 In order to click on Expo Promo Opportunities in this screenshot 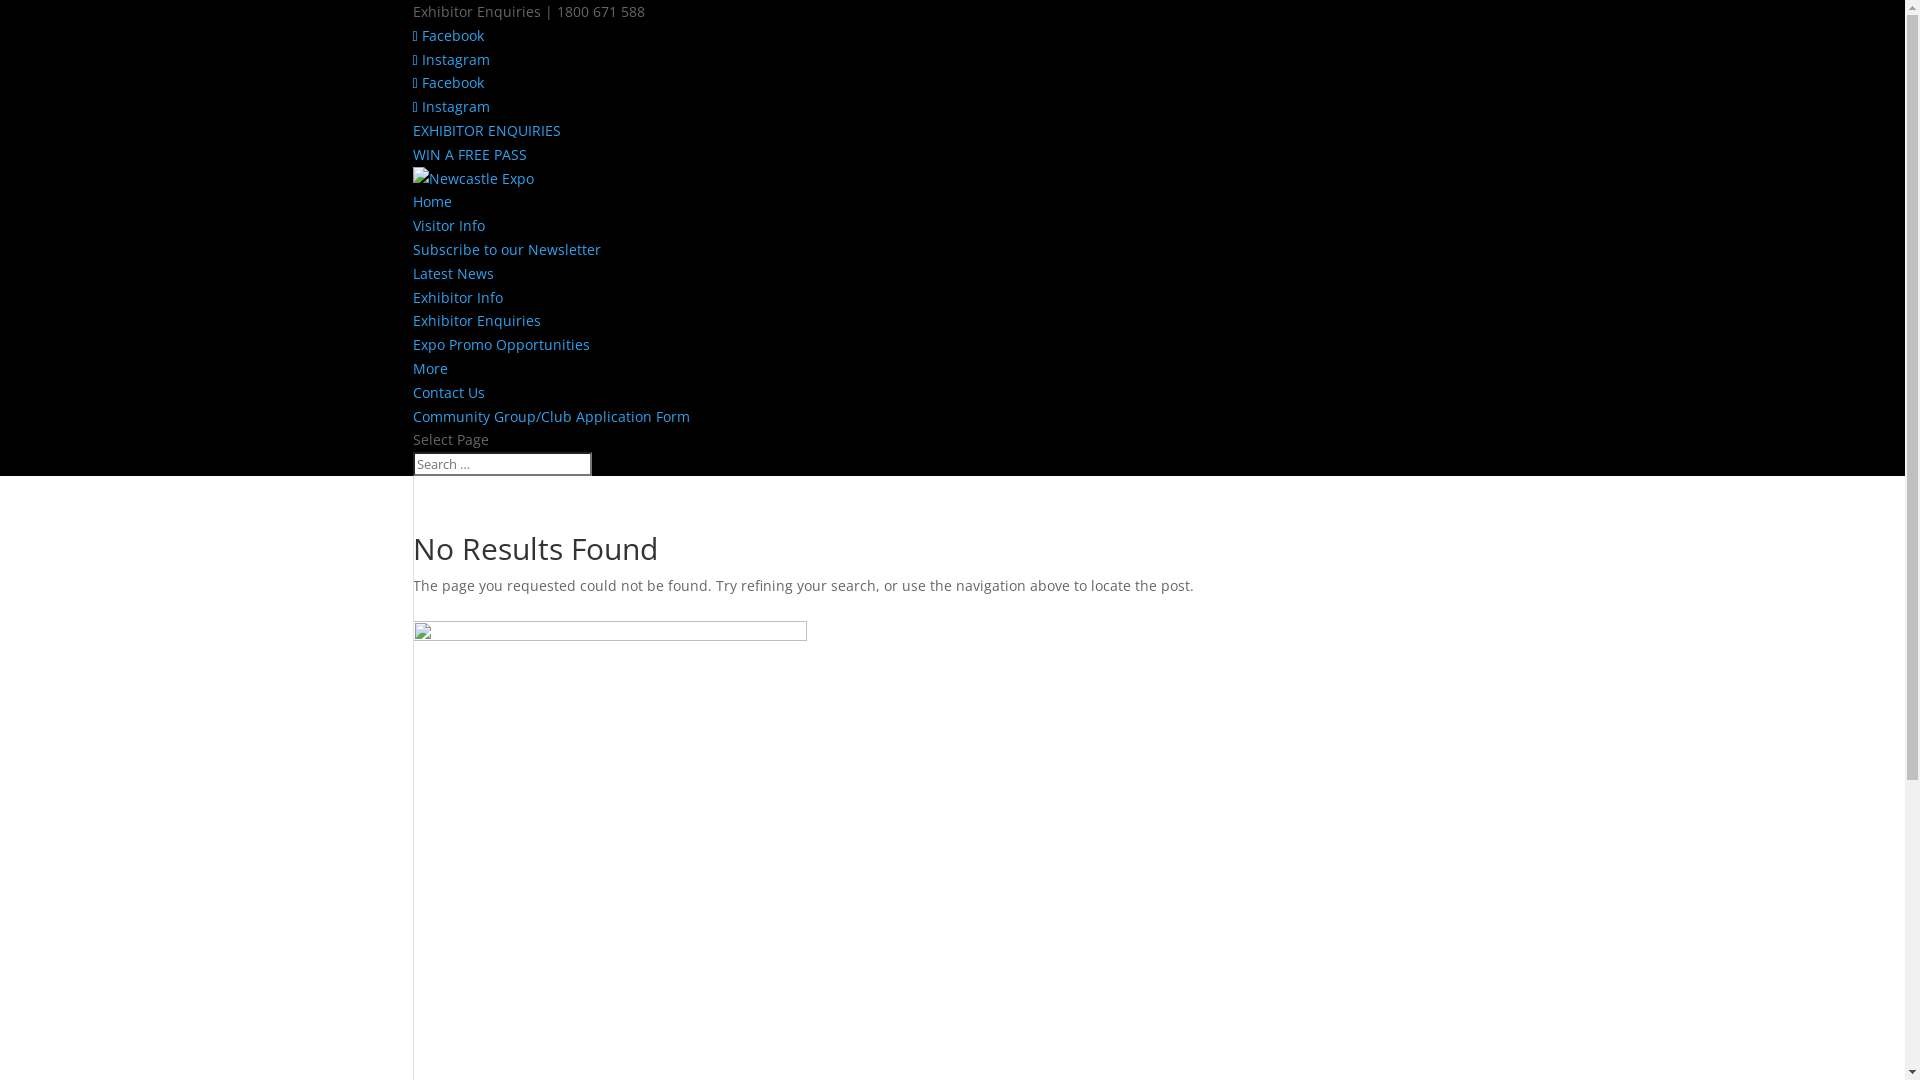, I will do `click(500, 344)`.